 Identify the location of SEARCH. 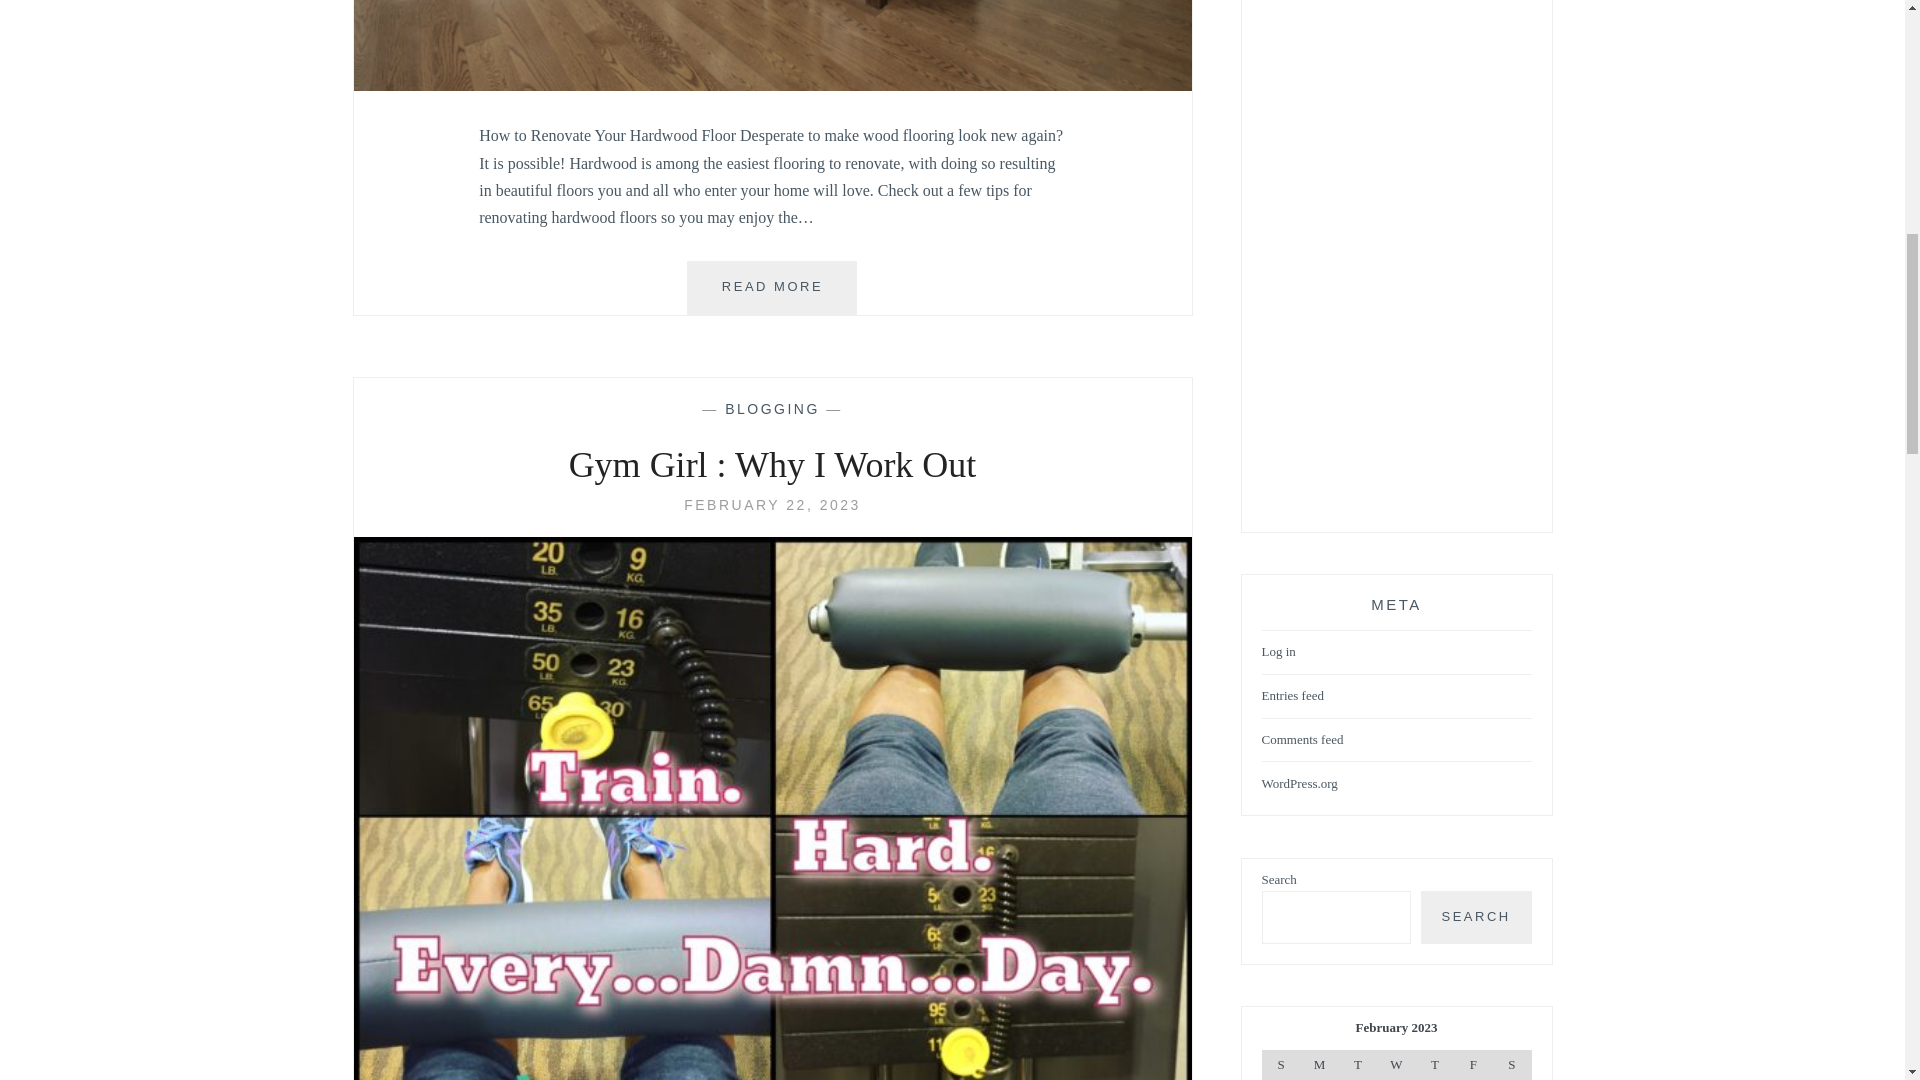
(772, 504).